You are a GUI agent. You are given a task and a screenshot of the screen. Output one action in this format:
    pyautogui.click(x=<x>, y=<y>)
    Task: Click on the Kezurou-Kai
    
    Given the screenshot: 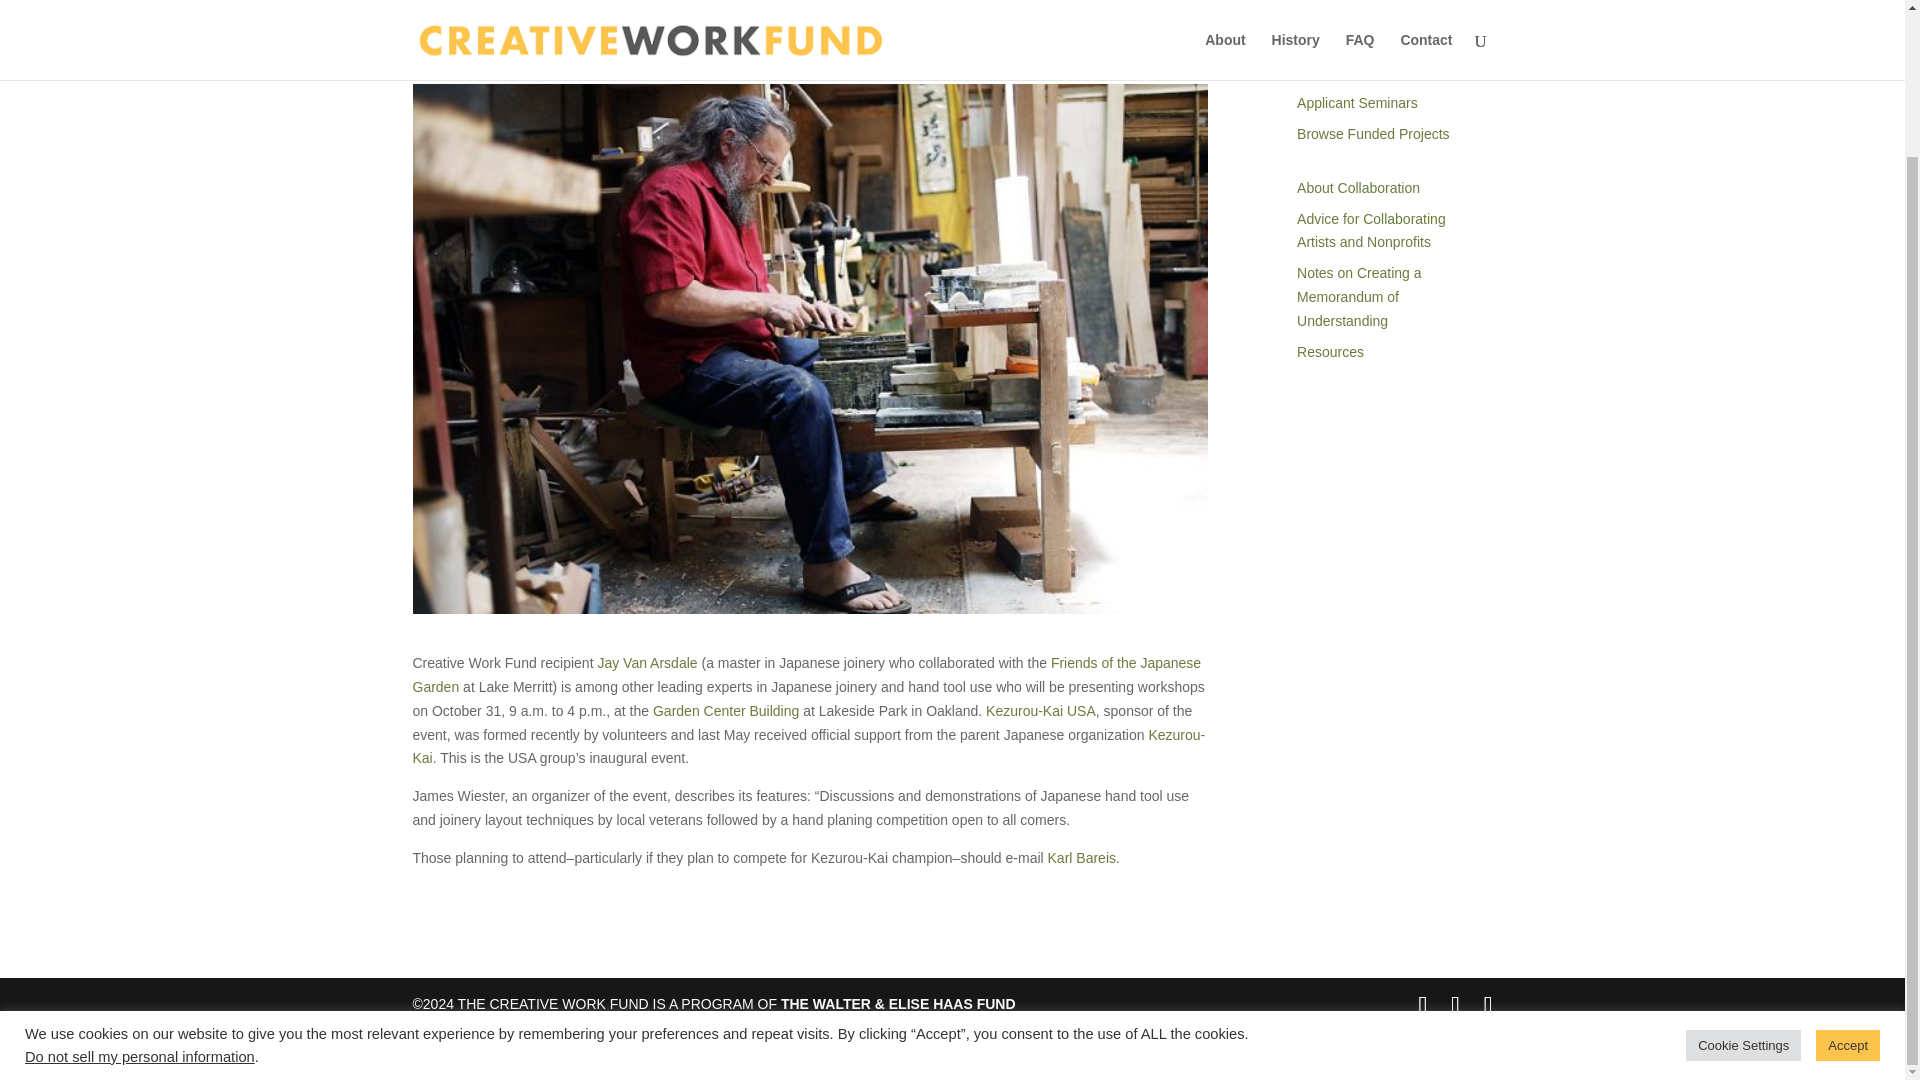 What is the action you would take?
    pyautogui.click(x=808, y=746)
    